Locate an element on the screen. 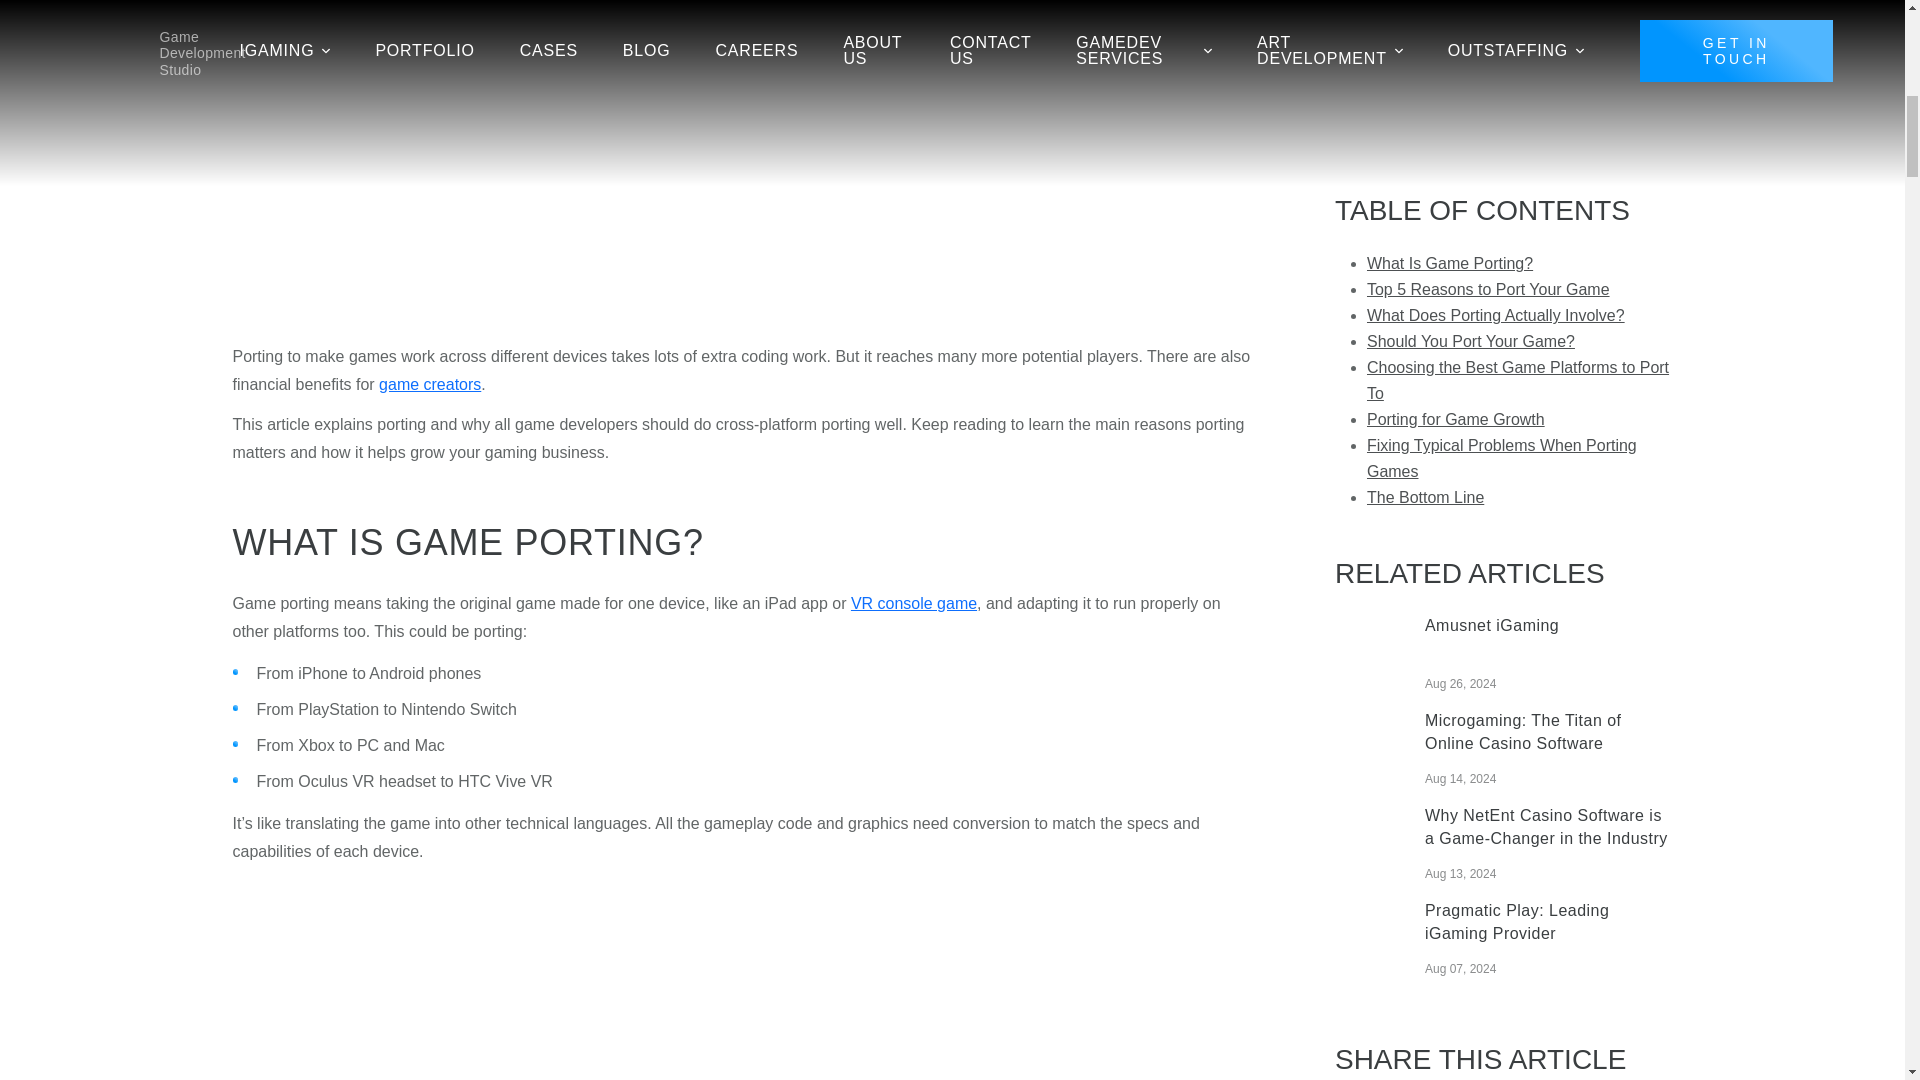 The height and width of the screenshot is (1080, 1920). Facebook is located at coordinates (1358, 526).